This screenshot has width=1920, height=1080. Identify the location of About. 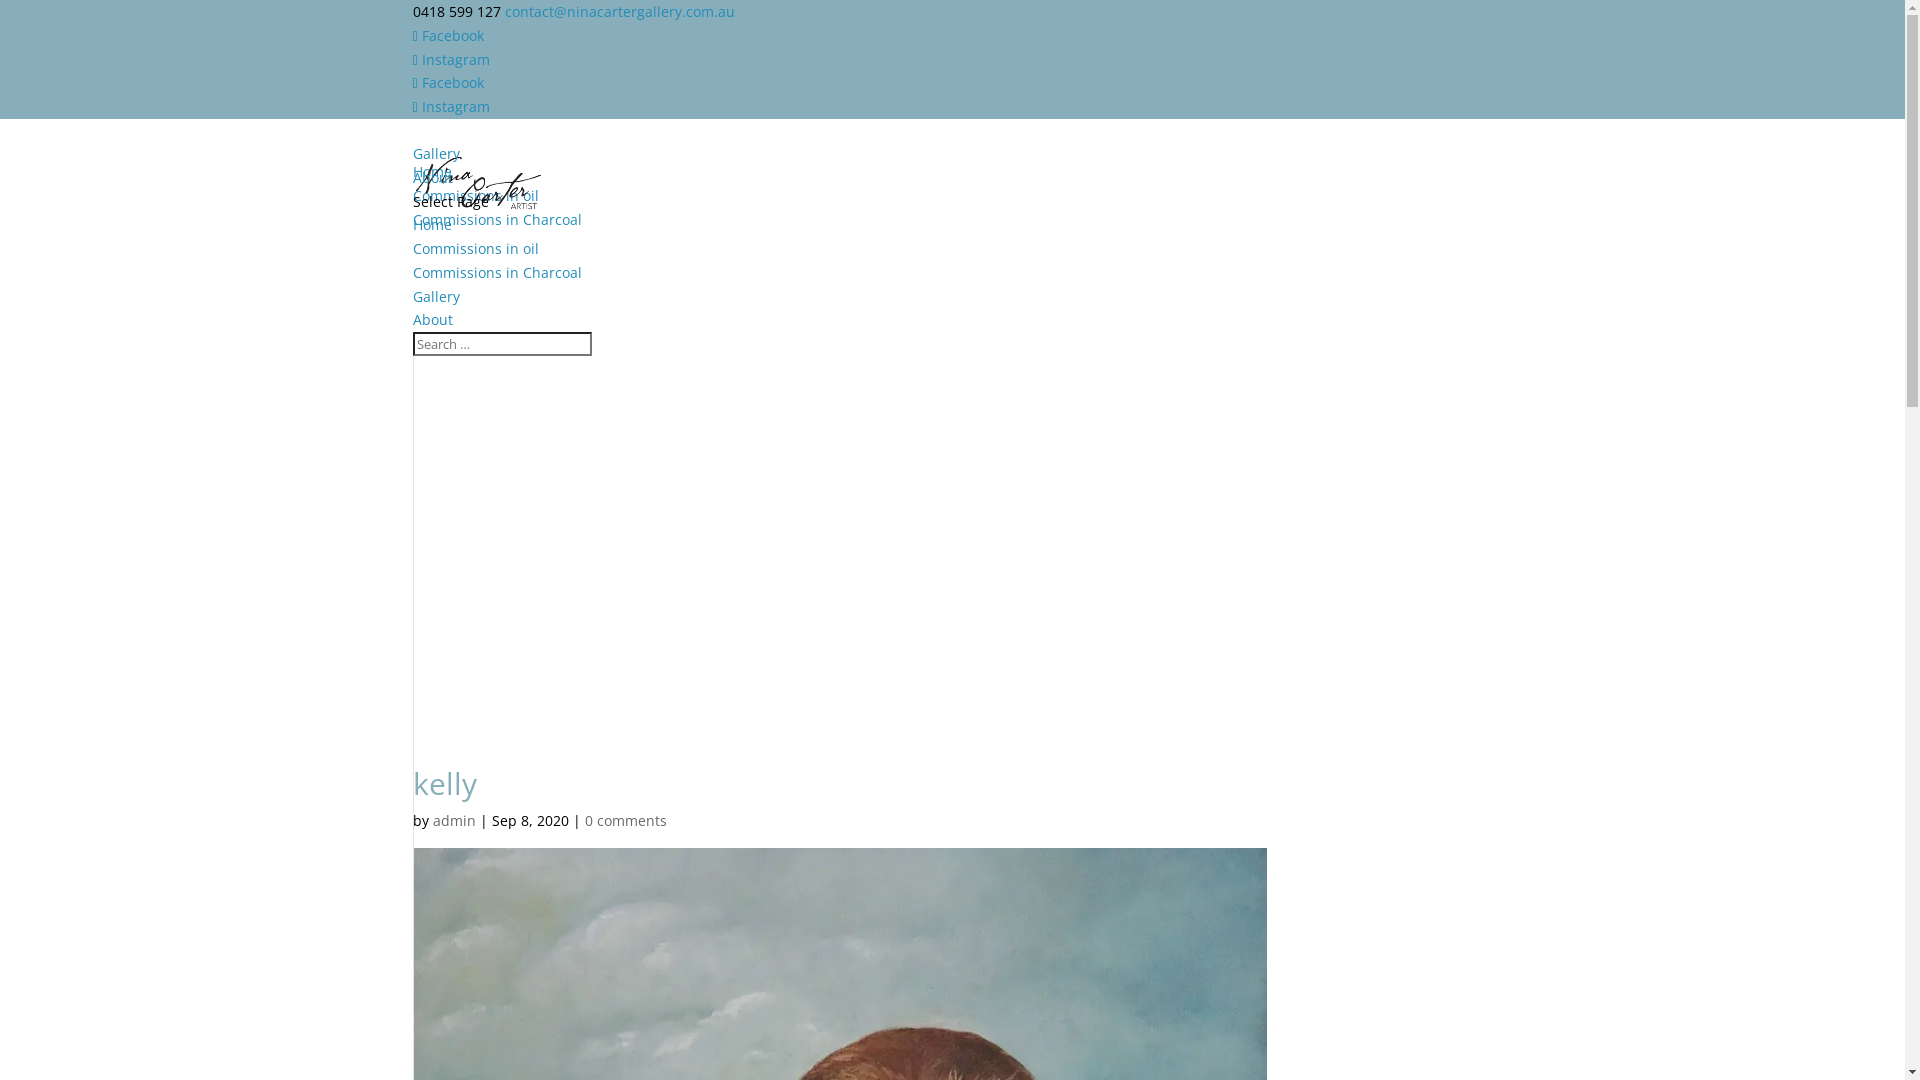
(432, 198).